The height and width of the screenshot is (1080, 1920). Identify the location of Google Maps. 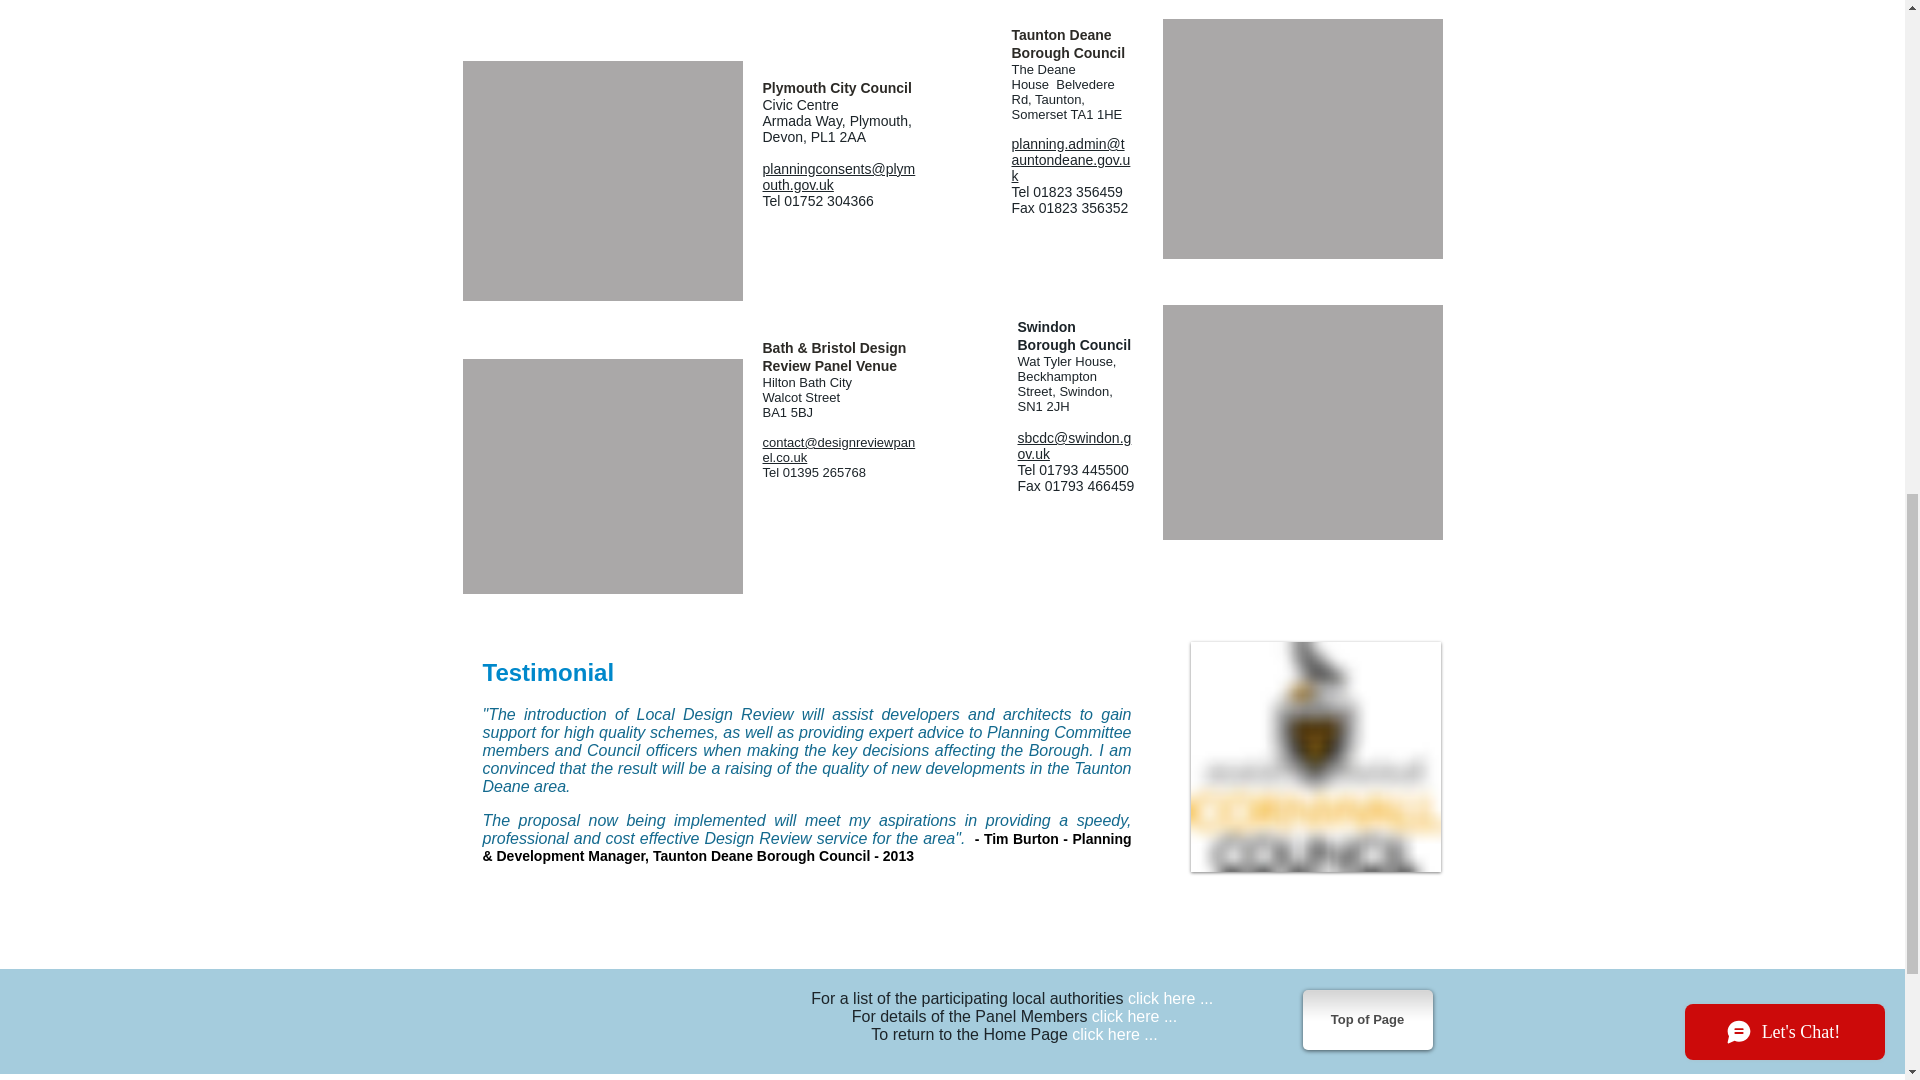
(602, 180).